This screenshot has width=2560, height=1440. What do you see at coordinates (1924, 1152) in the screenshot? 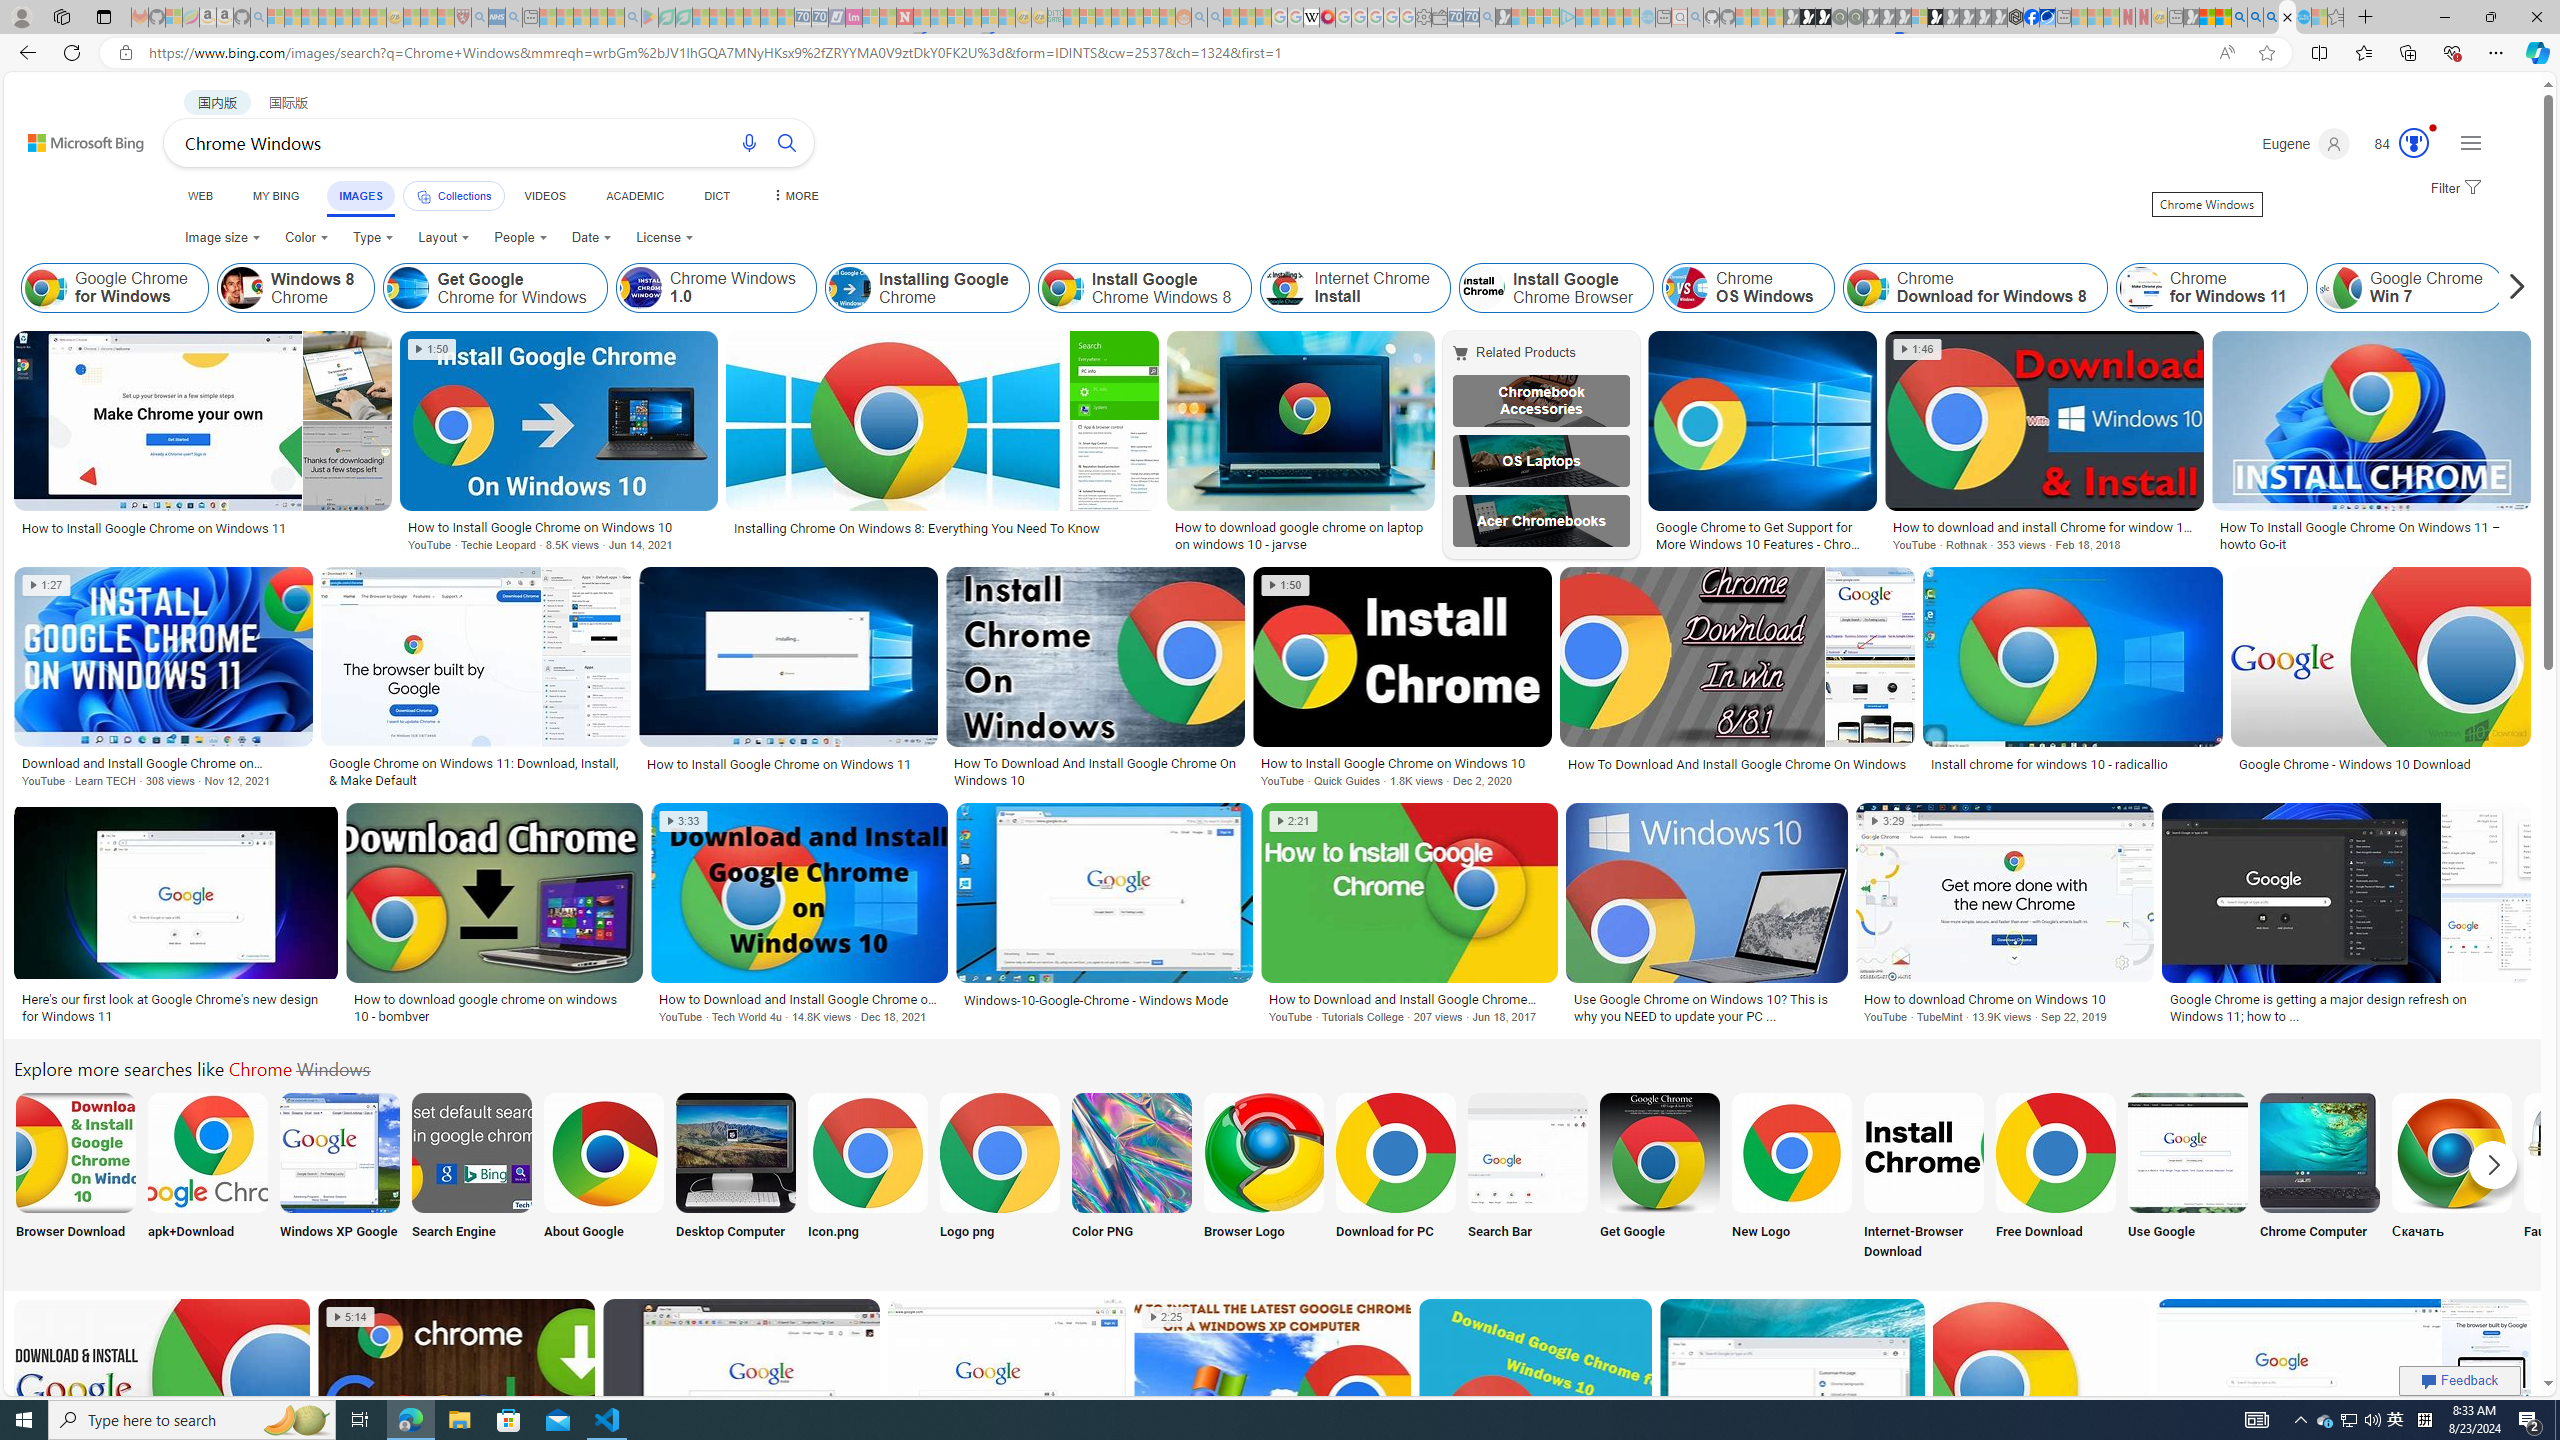
I see `Chrome Internet Browser Download` at bounding box center [1924, 1152].